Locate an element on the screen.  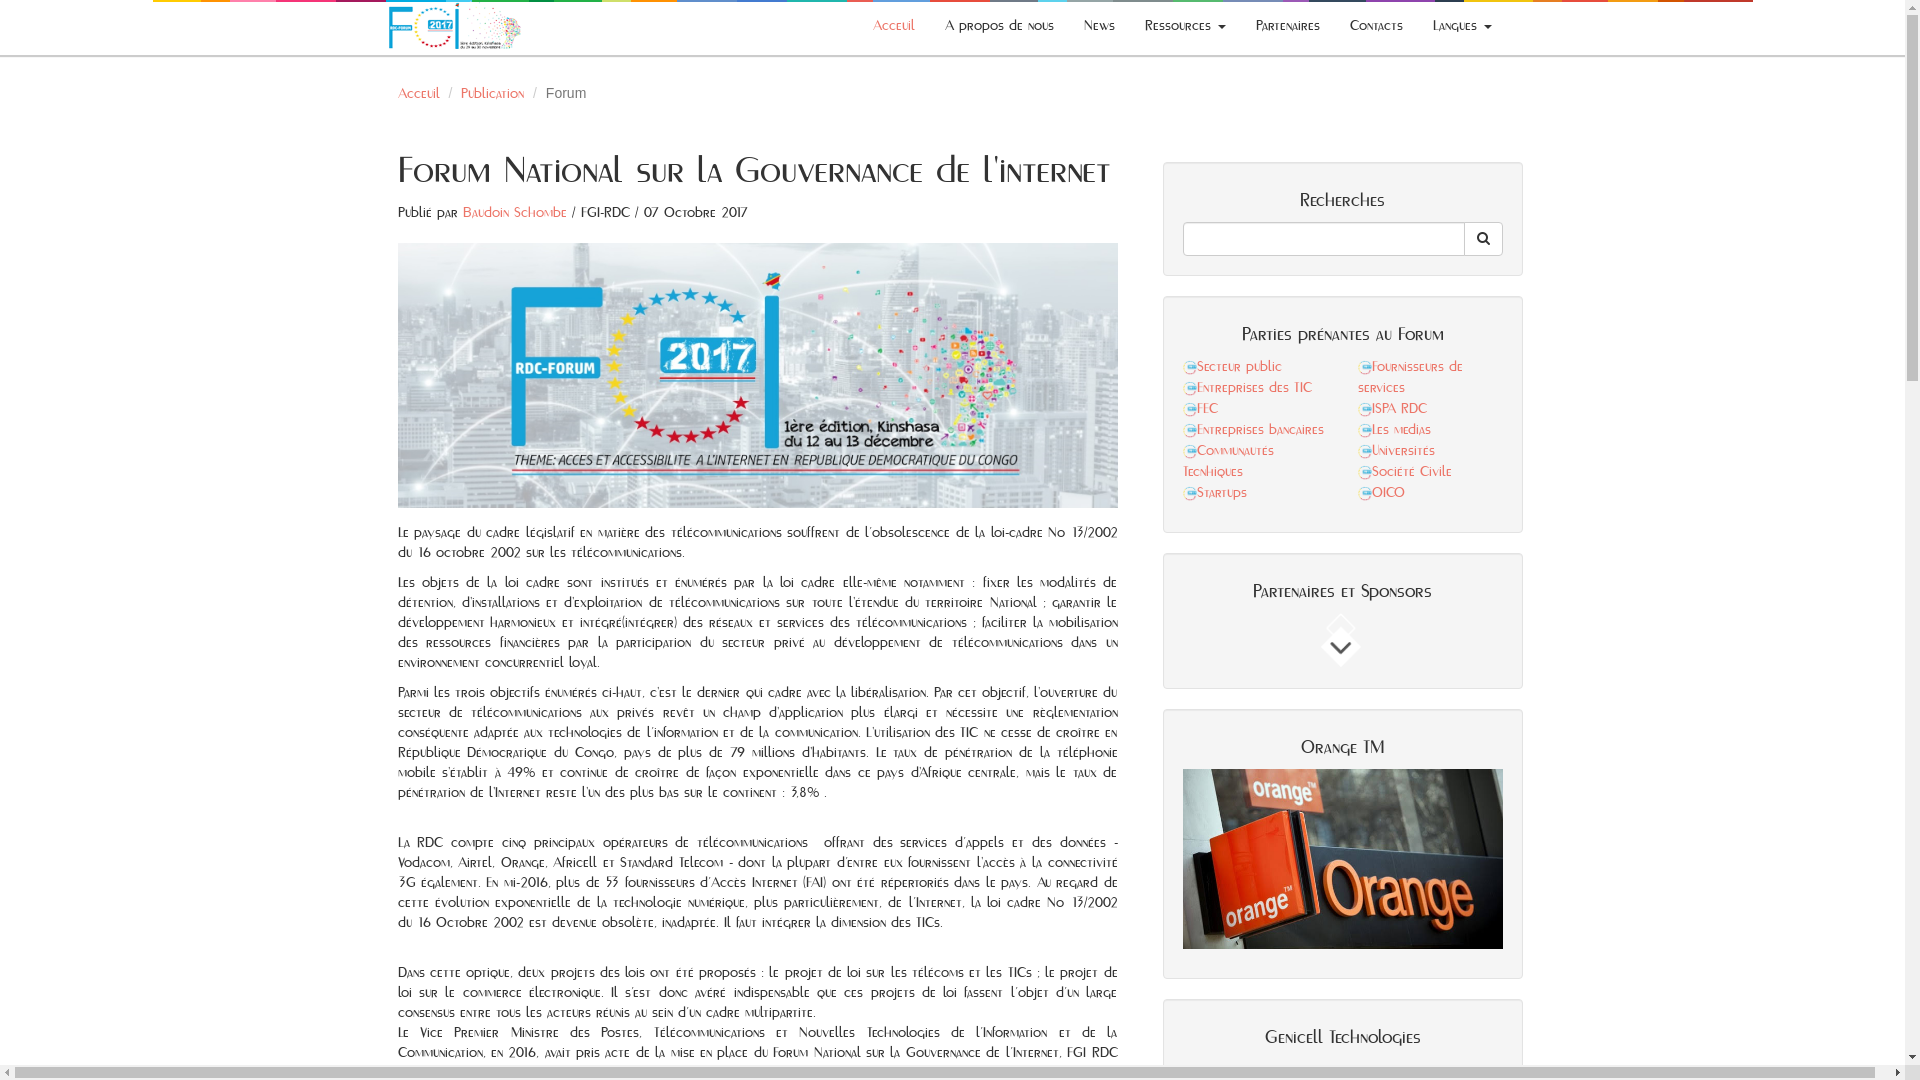
Les medias is located at coordinates (1394, 430).